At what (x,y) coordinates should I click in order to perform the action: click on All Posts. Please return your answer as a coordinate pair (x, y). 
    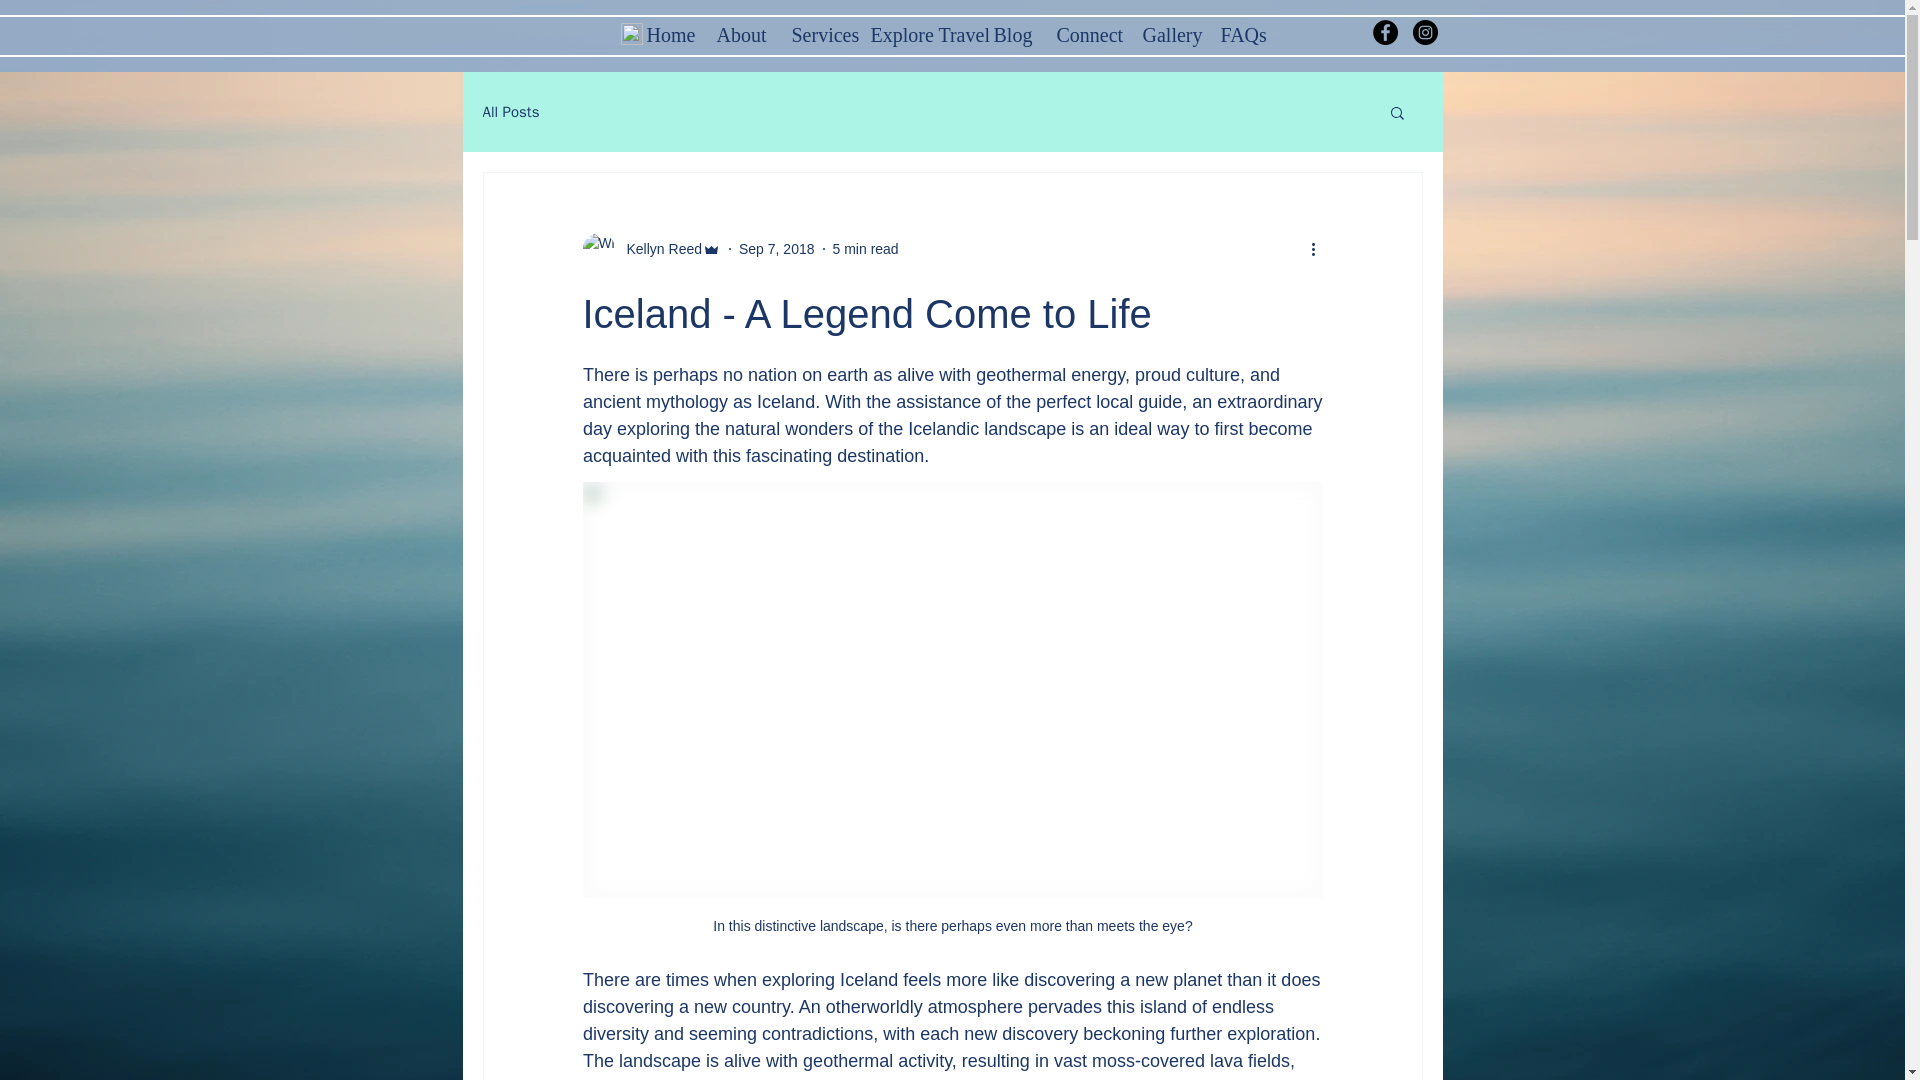
    Looking at the image, I should click on (510, 110).